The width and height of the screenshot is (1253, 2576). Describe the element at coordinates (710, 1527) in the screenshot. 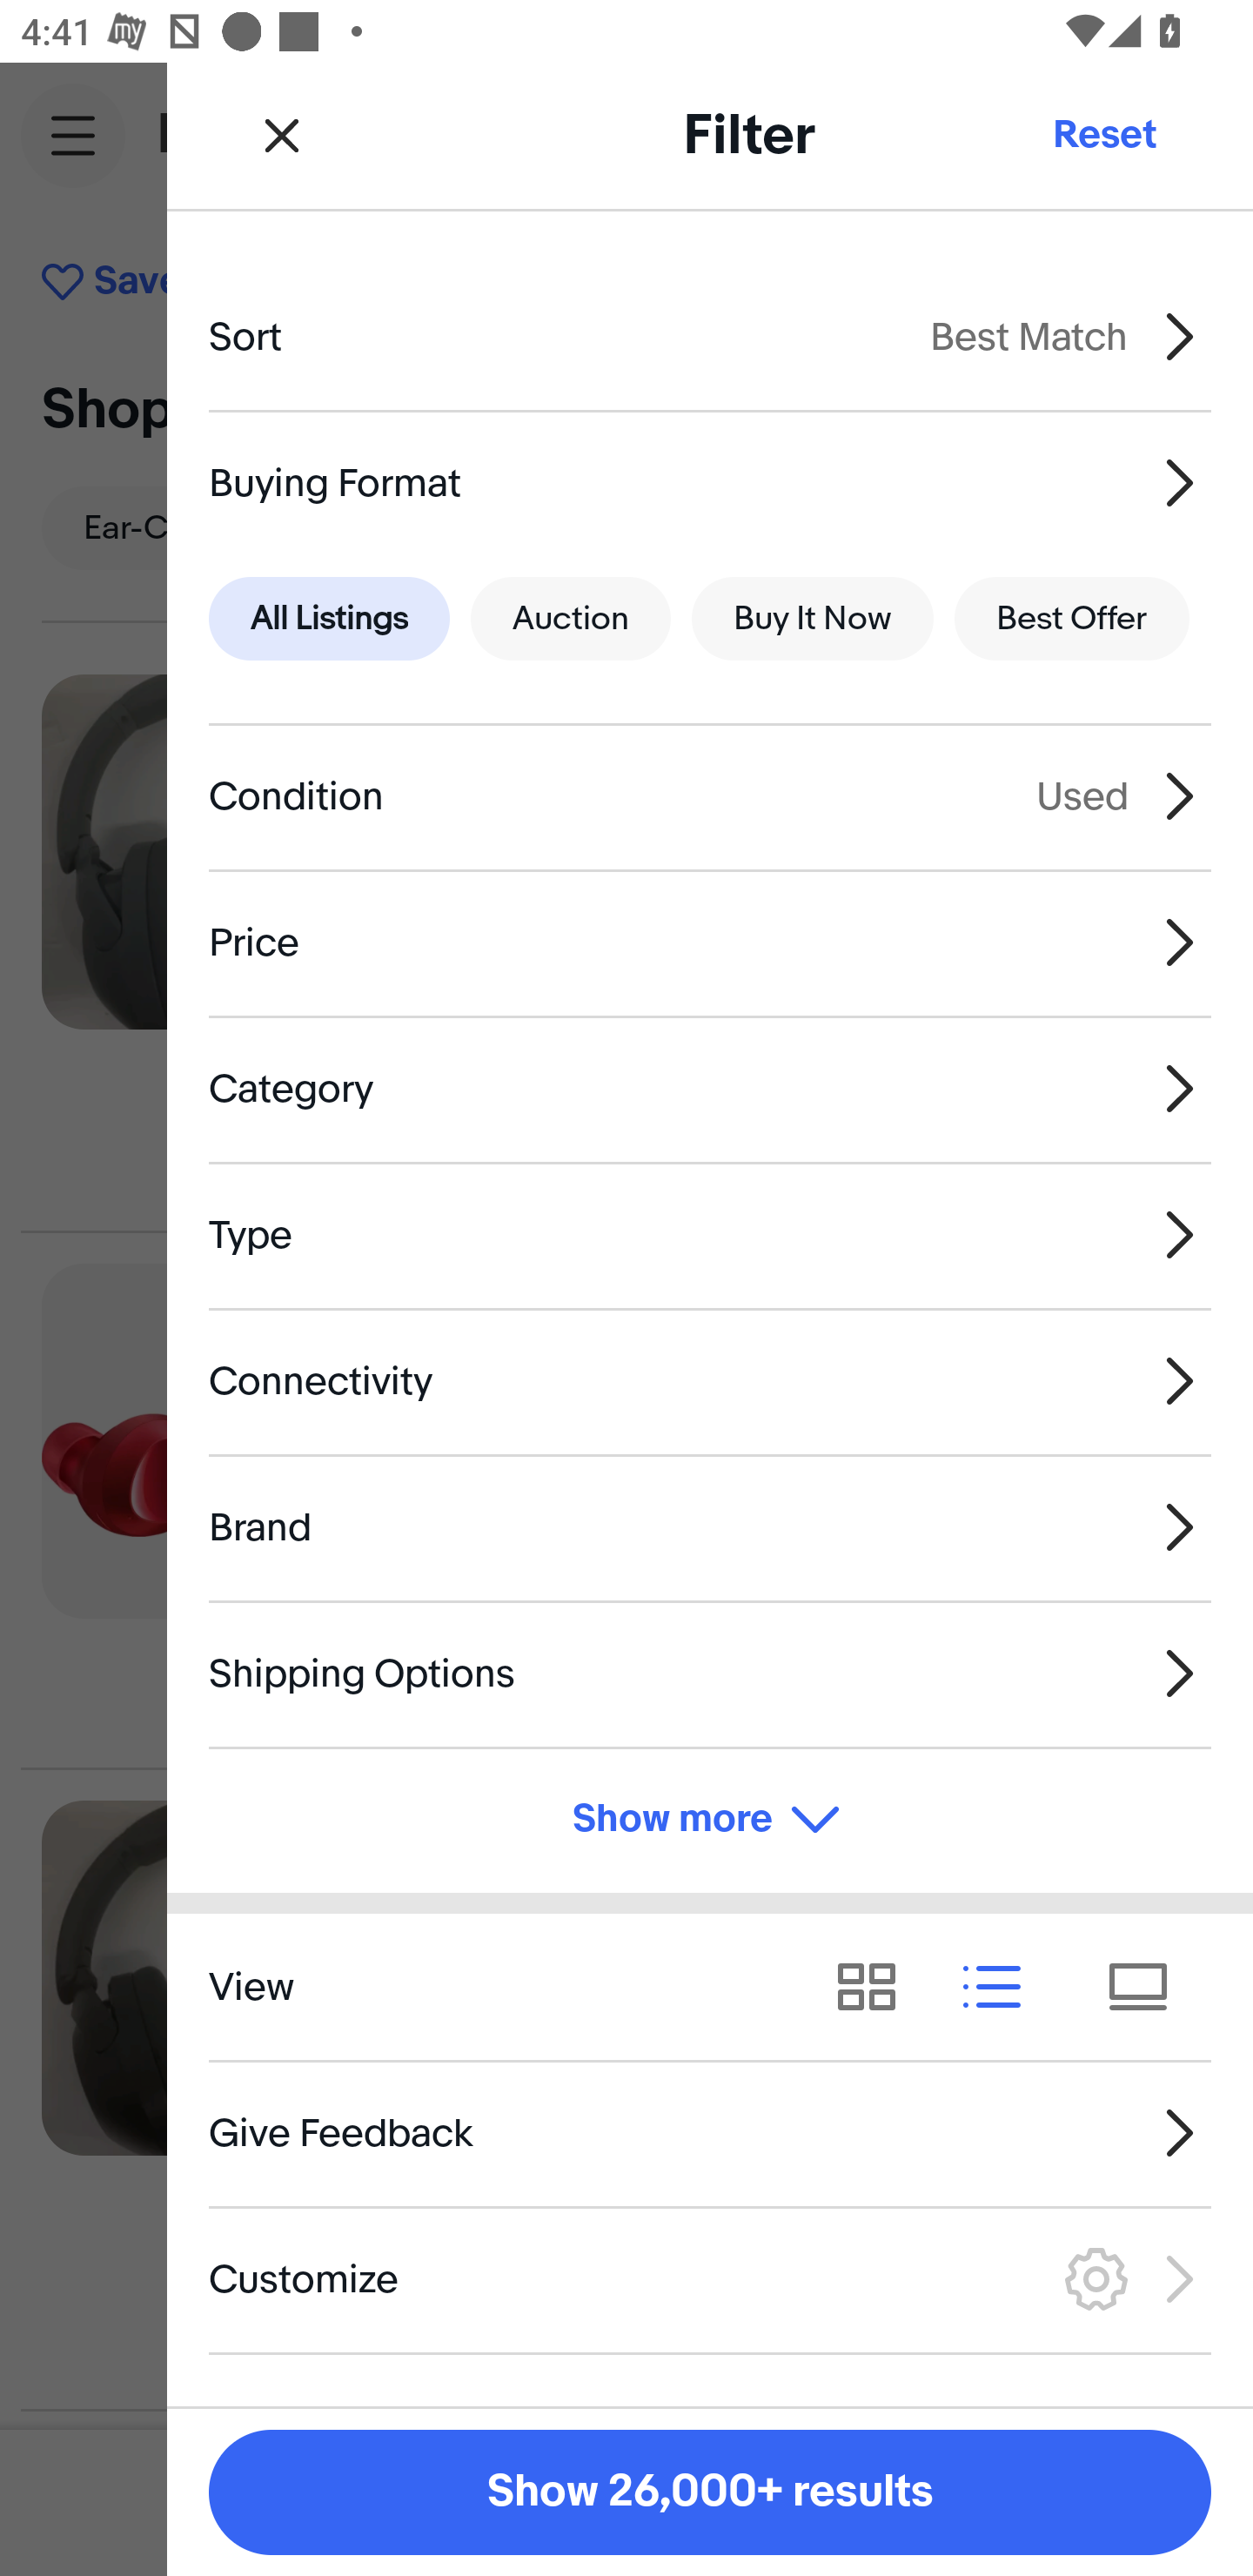

I see `Brand` at that location.